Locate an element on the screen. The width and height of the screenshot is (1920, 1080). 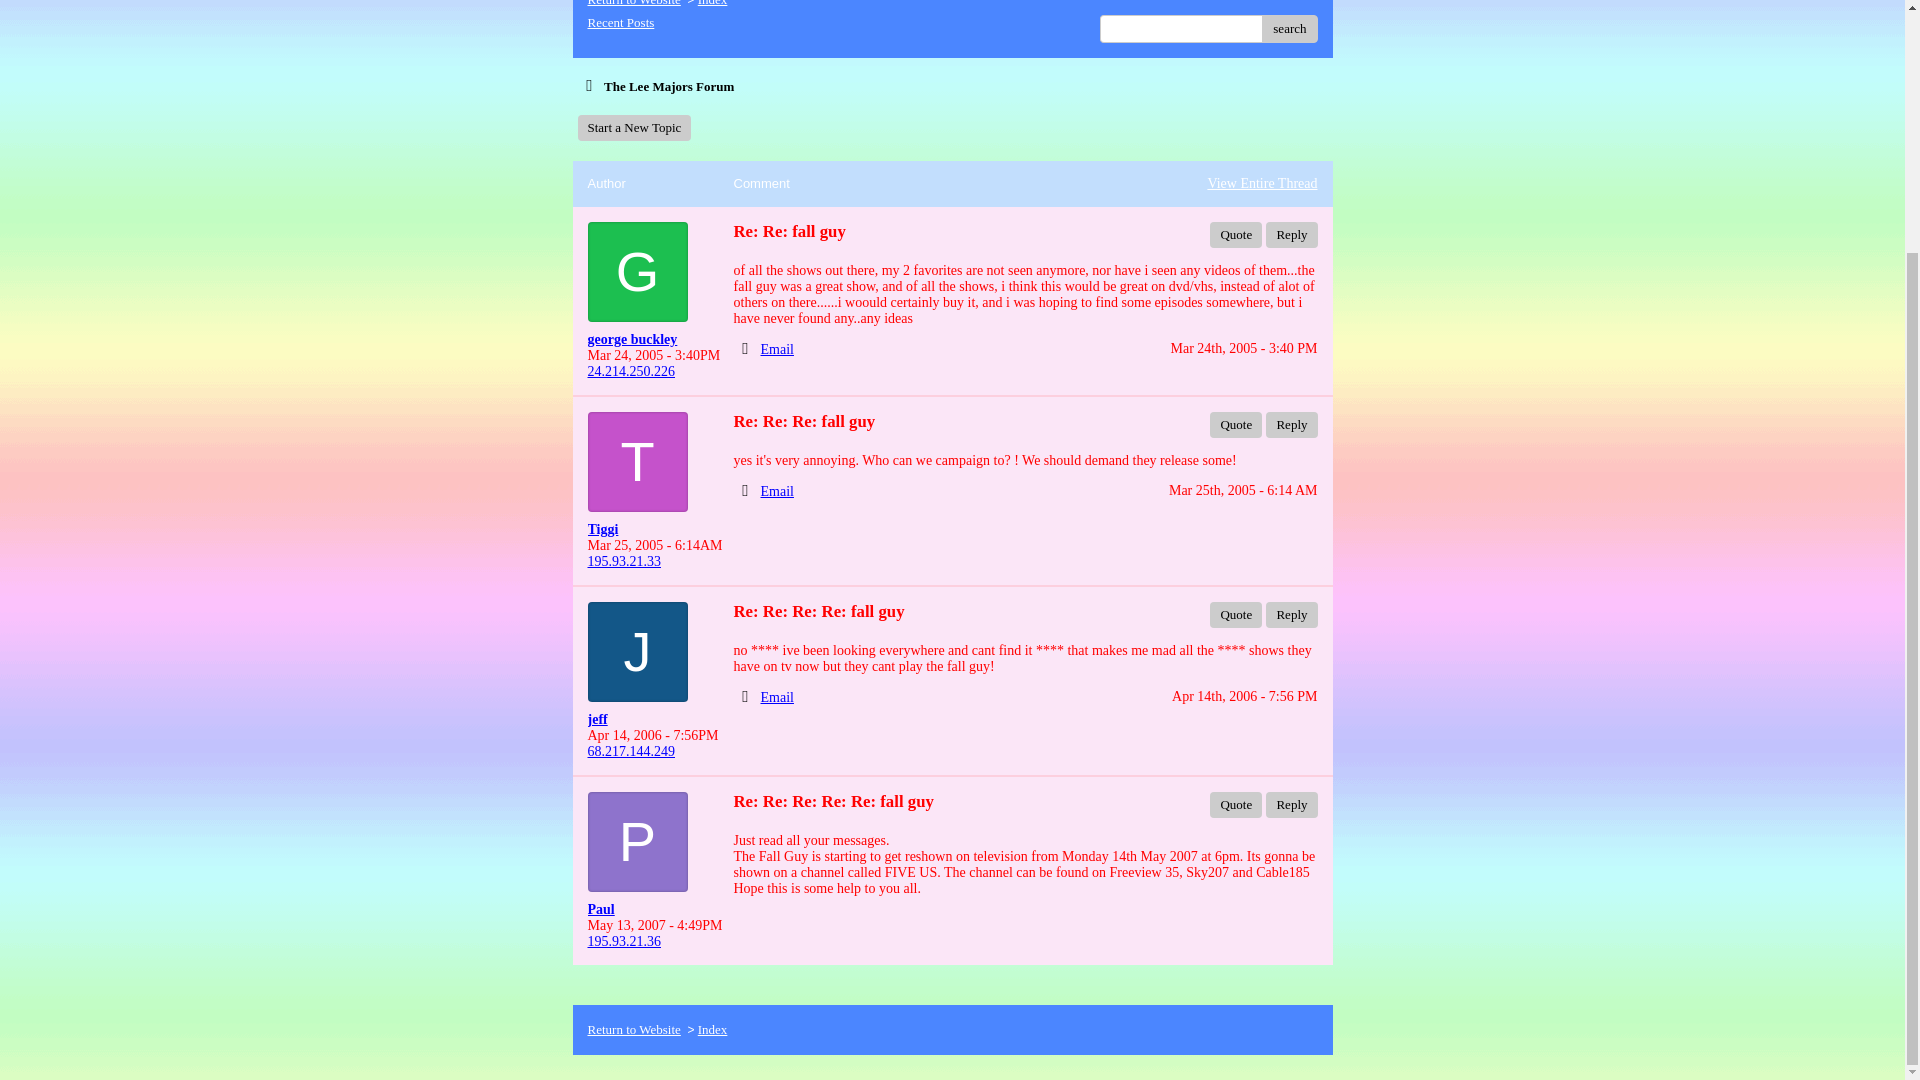
Reply is located at coordinates (1291, 235).